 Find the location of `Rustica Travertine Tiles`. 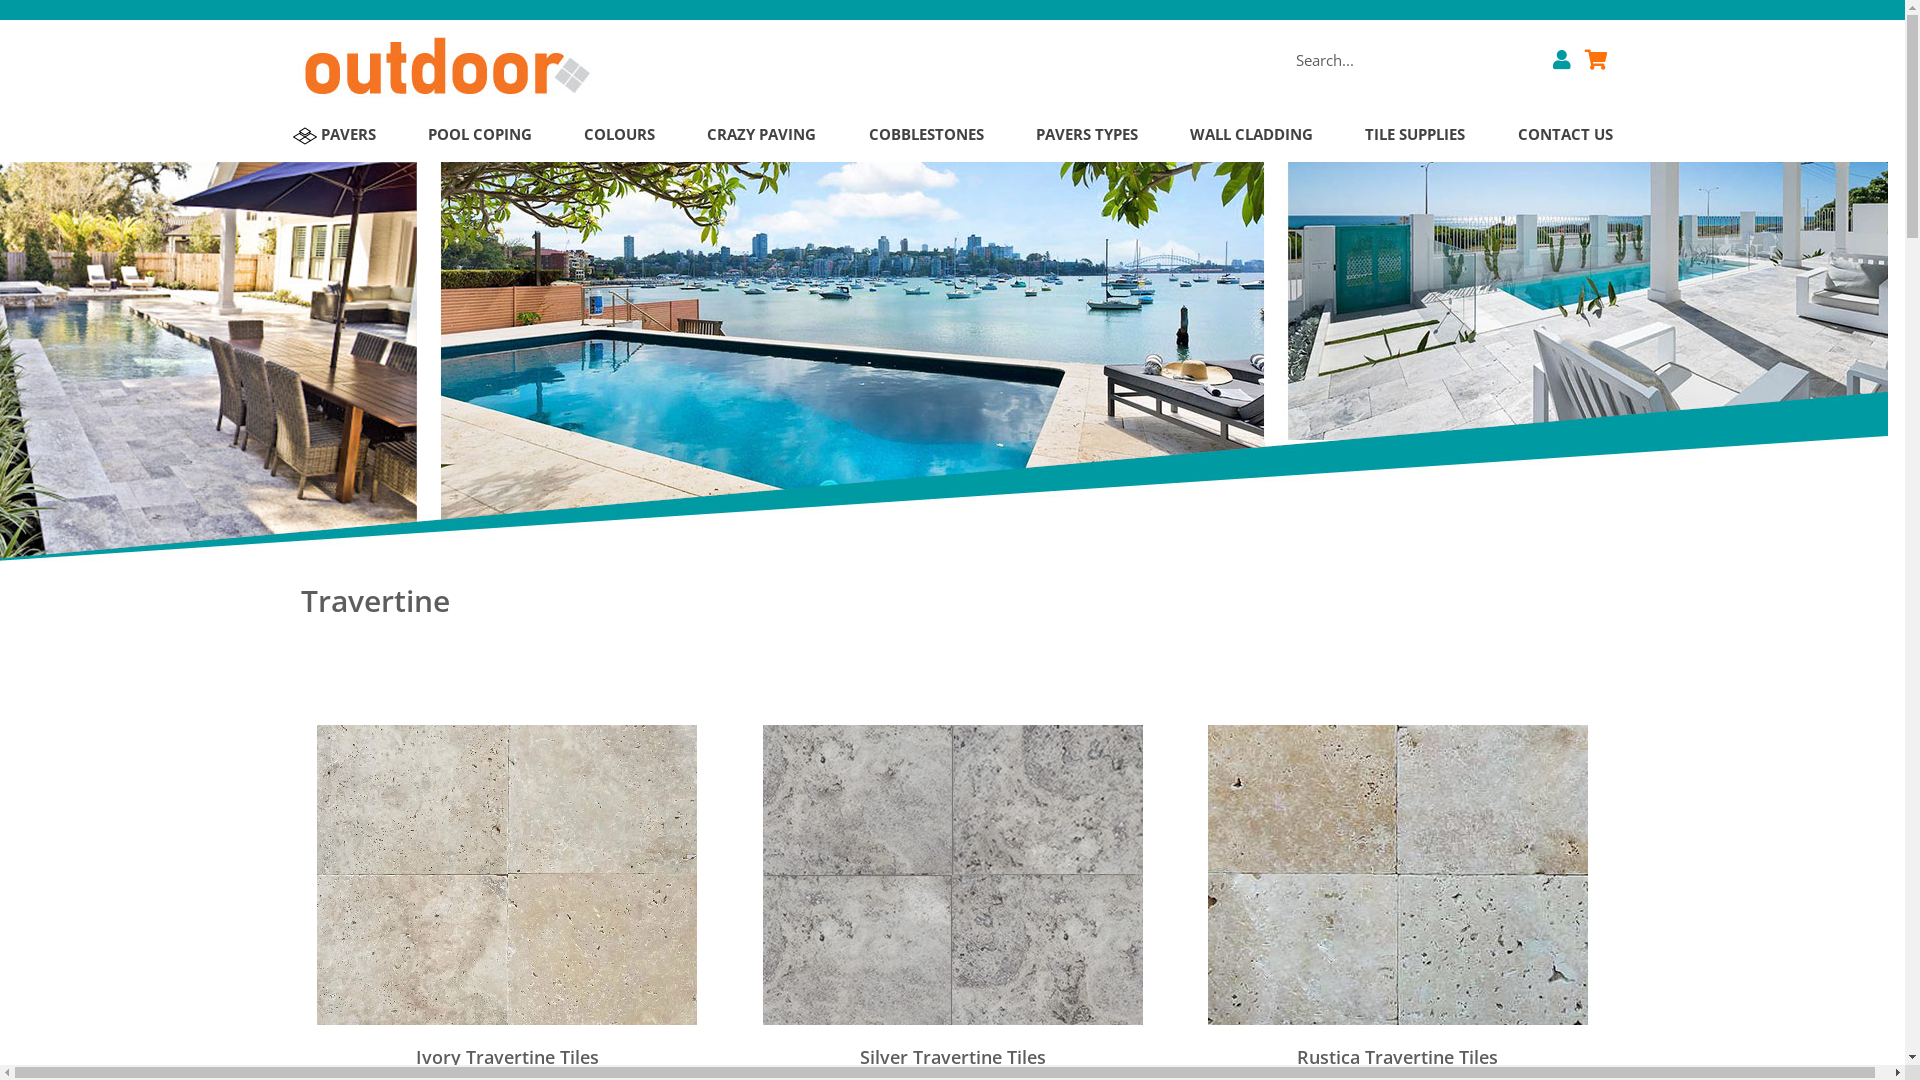

Rustica Travertine Tiles is located at coordinates (1398, 1058).